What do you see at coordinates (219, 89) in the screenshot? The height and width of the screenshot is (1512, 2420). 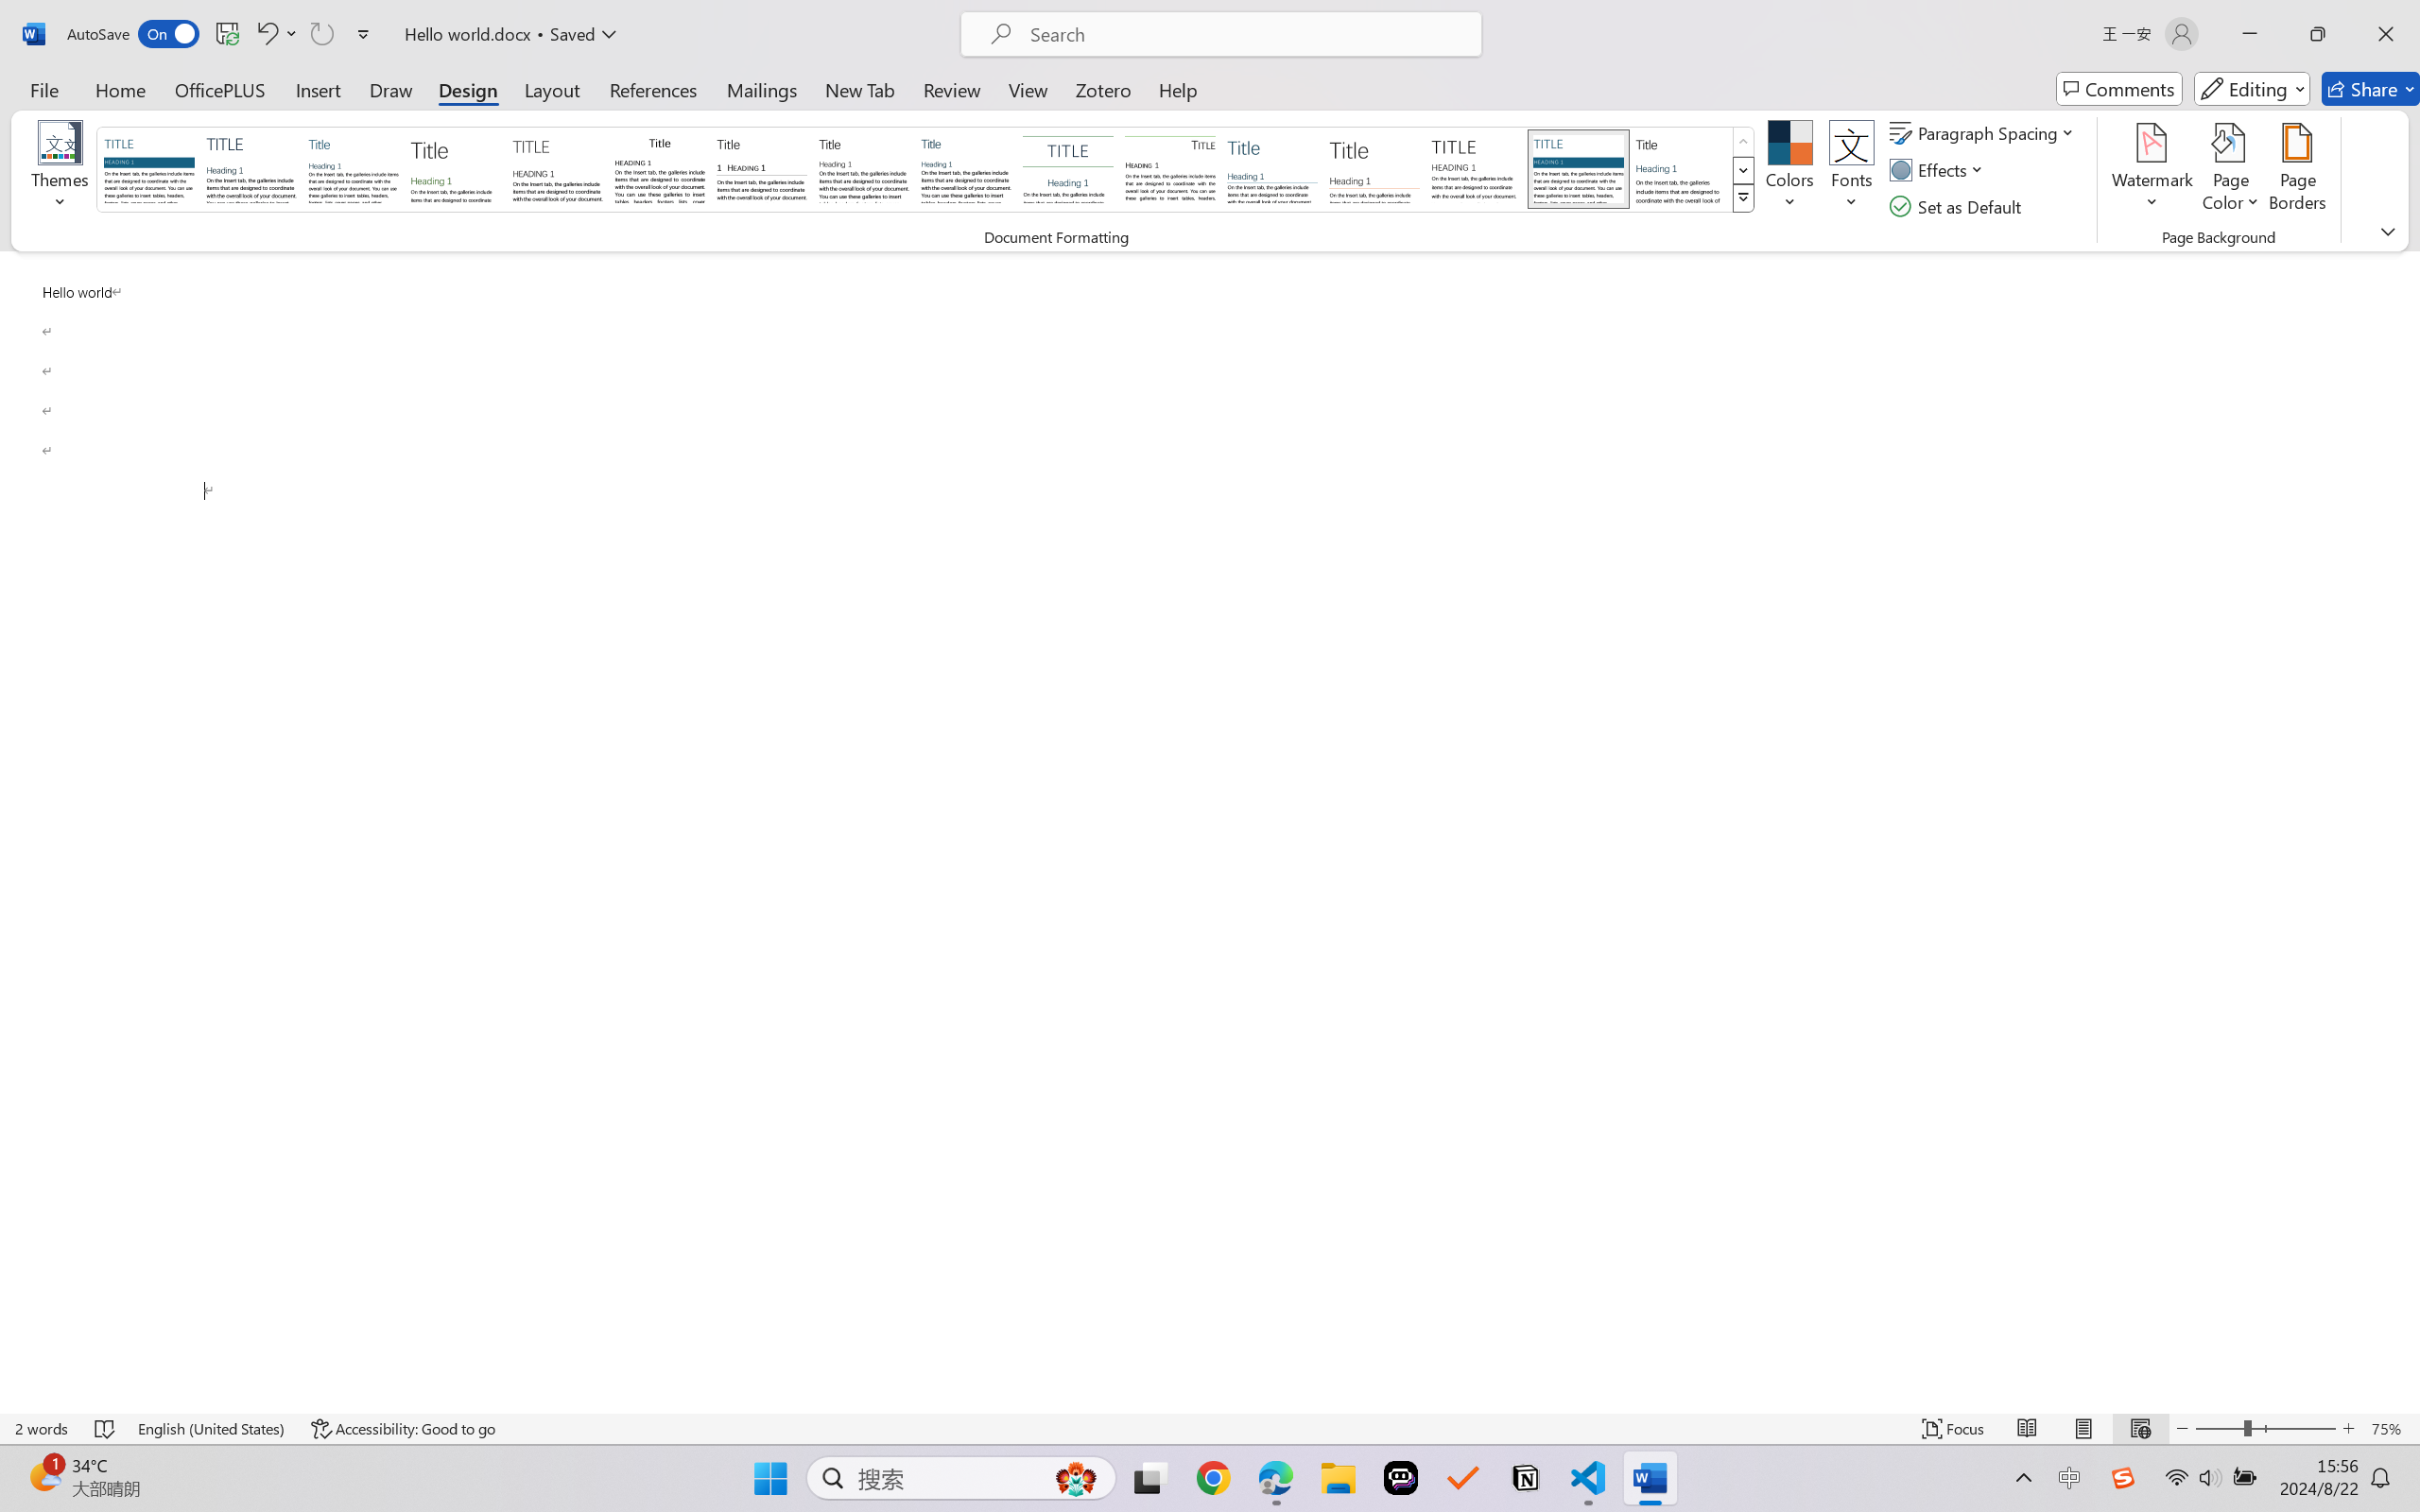 I see `OfficePLUS` at bounding box center [219, 89].